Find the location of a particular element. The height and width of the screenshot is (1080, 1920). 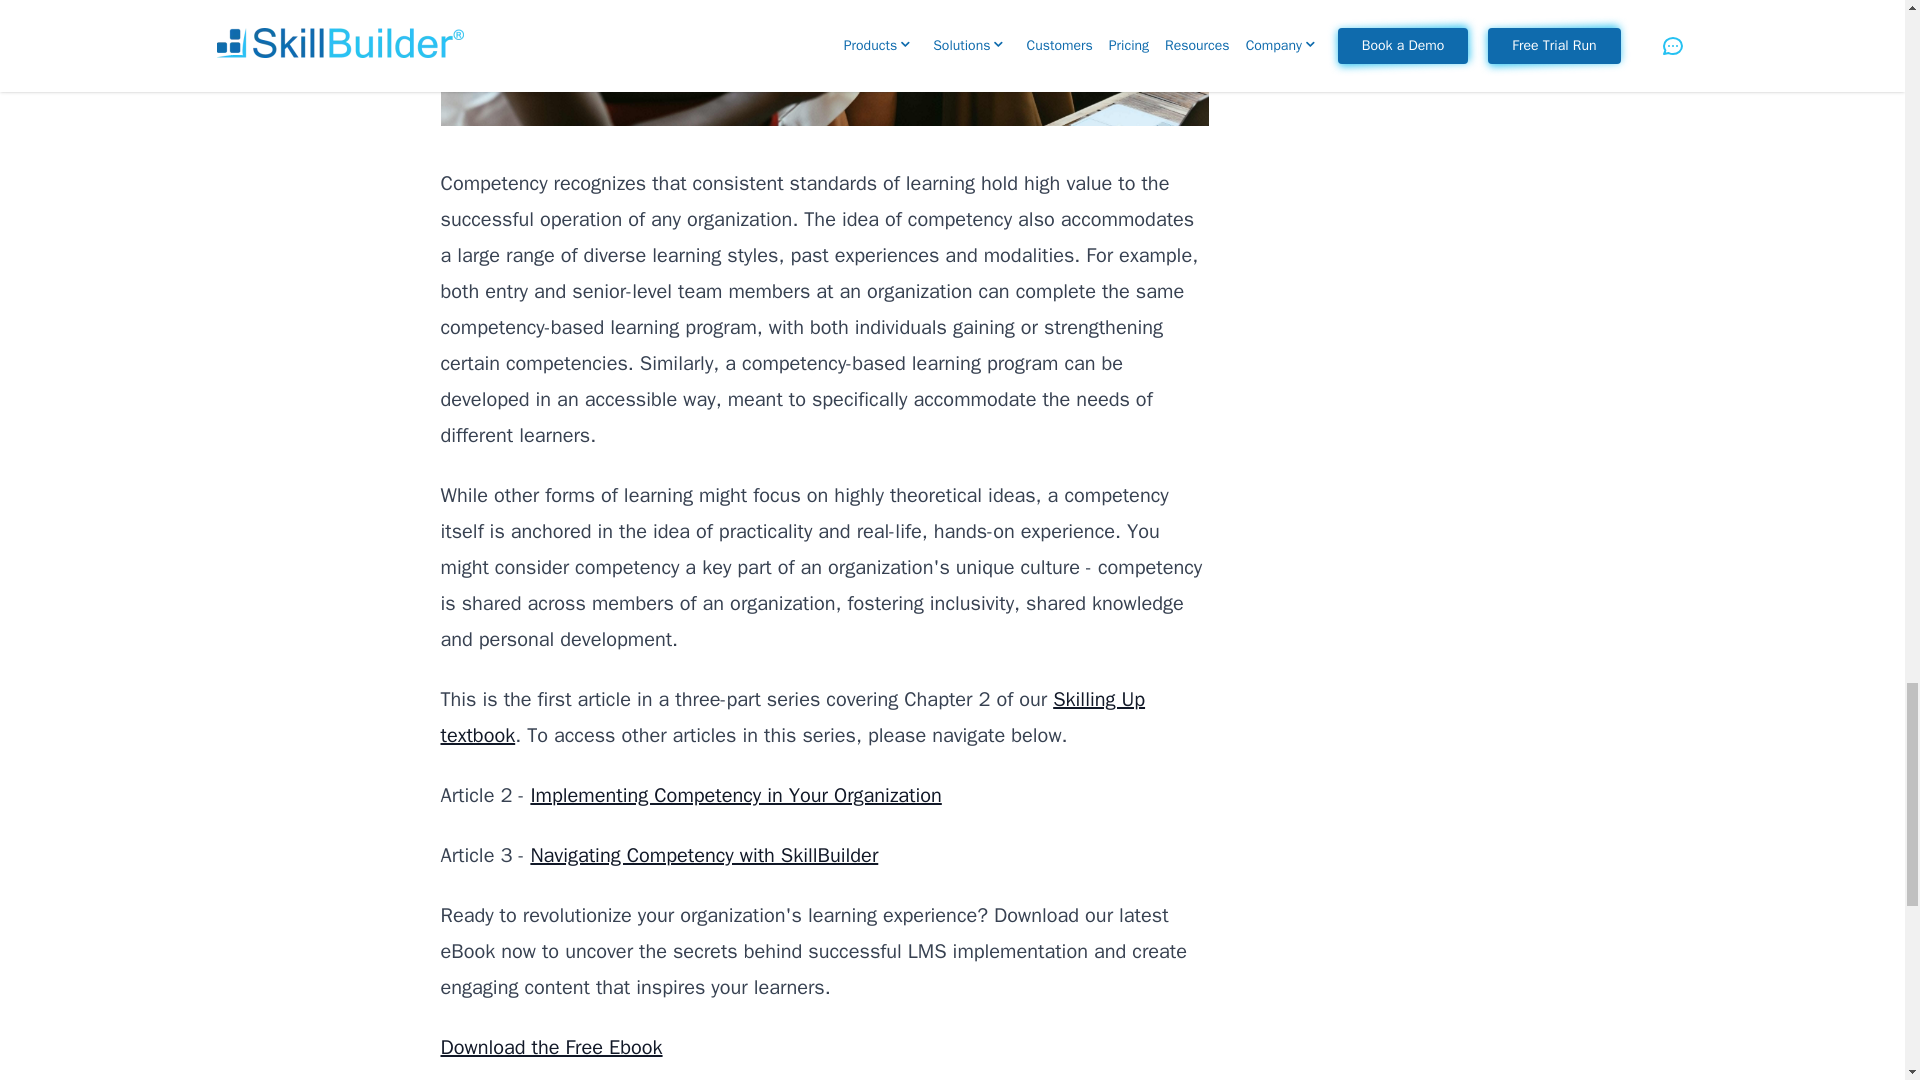

Implementing Competency in Your Organization is located at coordinates (734, 795).